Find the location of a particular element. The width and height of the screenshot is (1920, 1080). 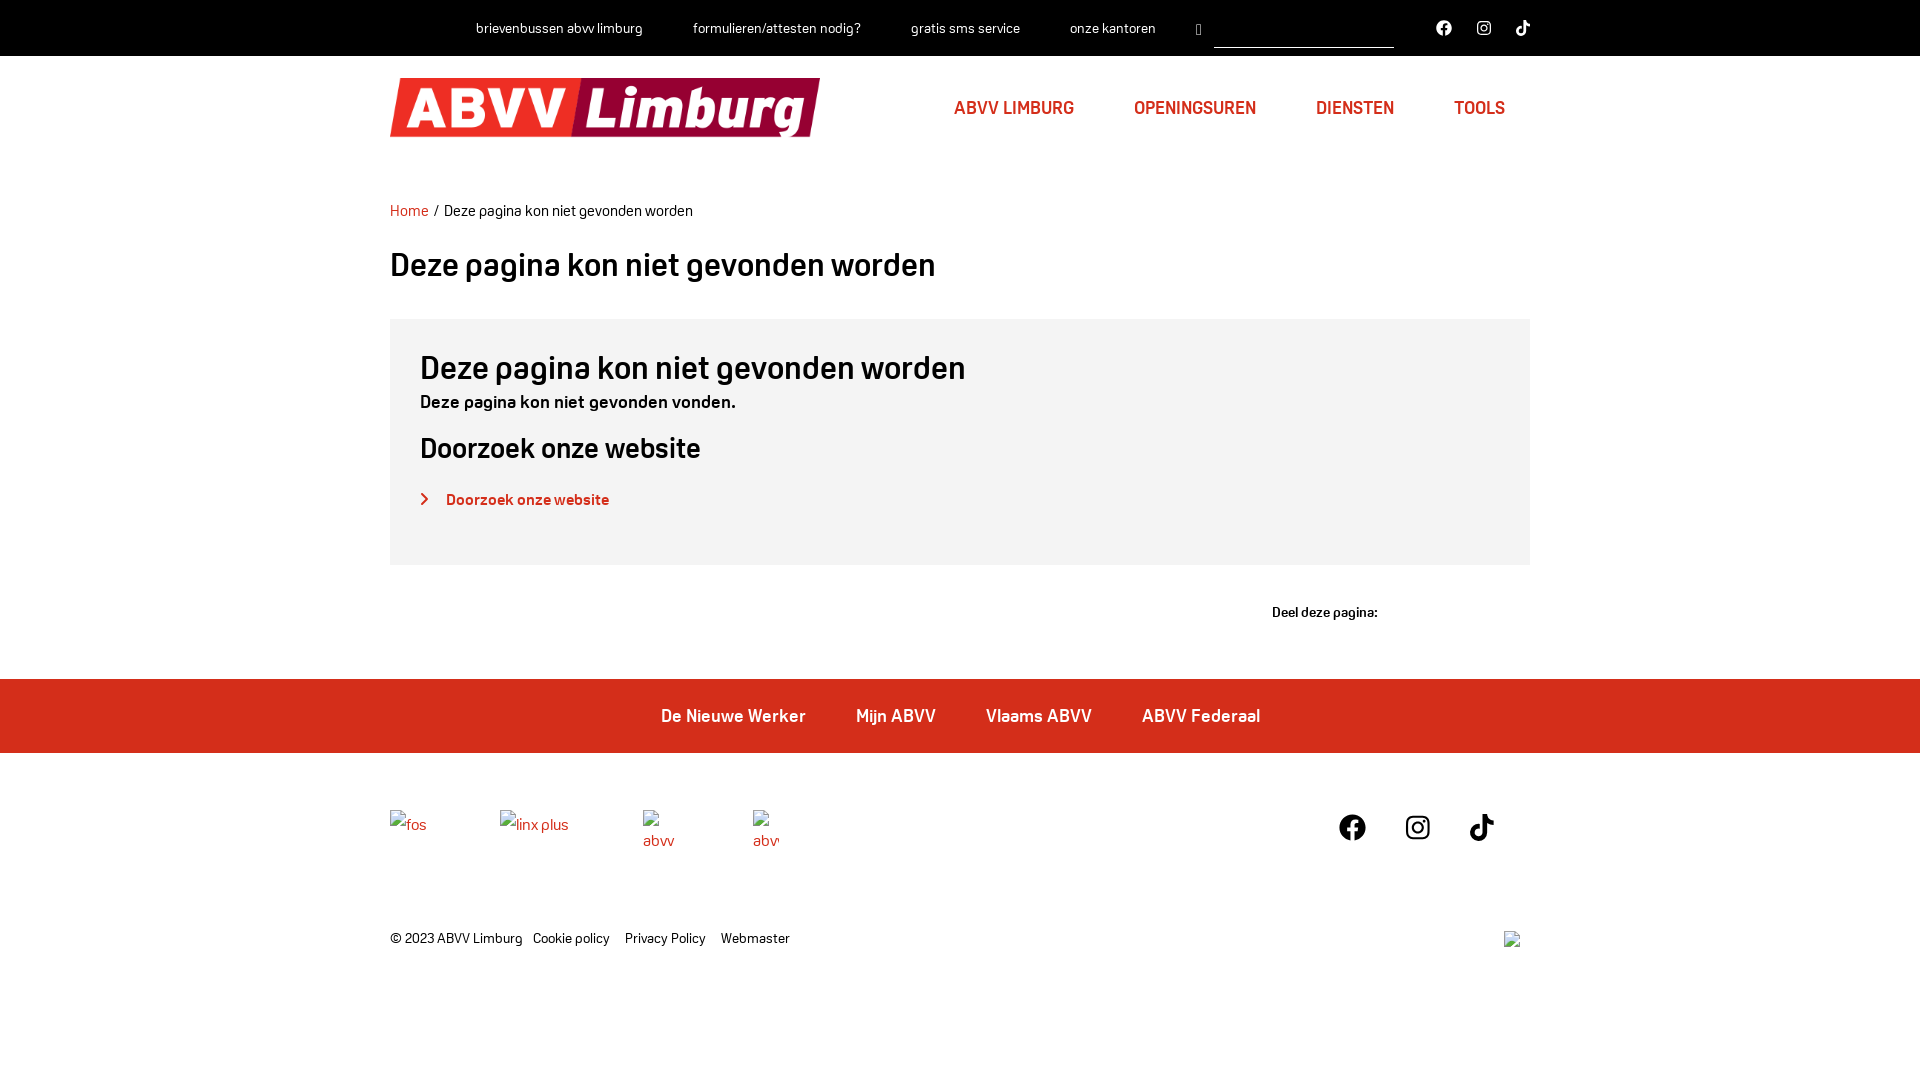

Doorzoek onze website is located at coordinates (514, 500).